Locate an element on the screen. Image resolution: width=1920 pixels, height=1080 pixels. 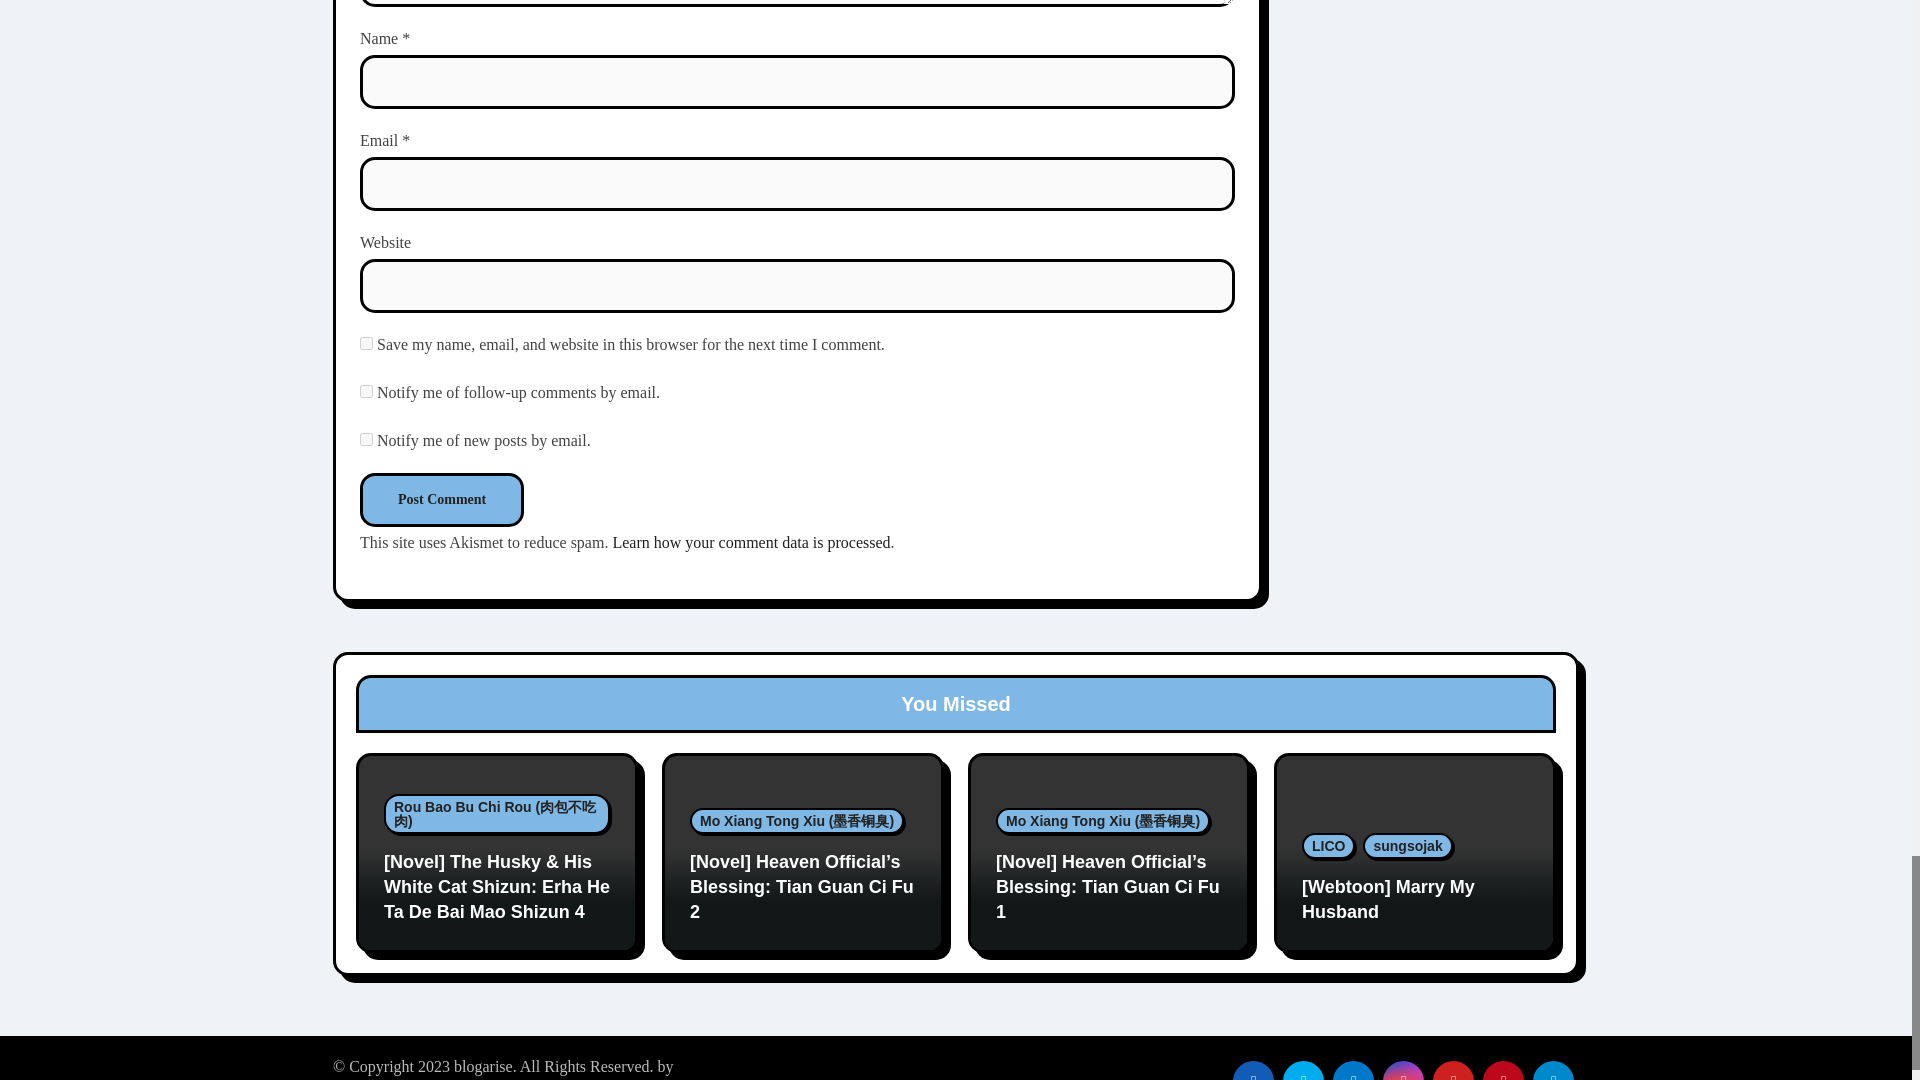
yes is located at coordinates (366, 342).